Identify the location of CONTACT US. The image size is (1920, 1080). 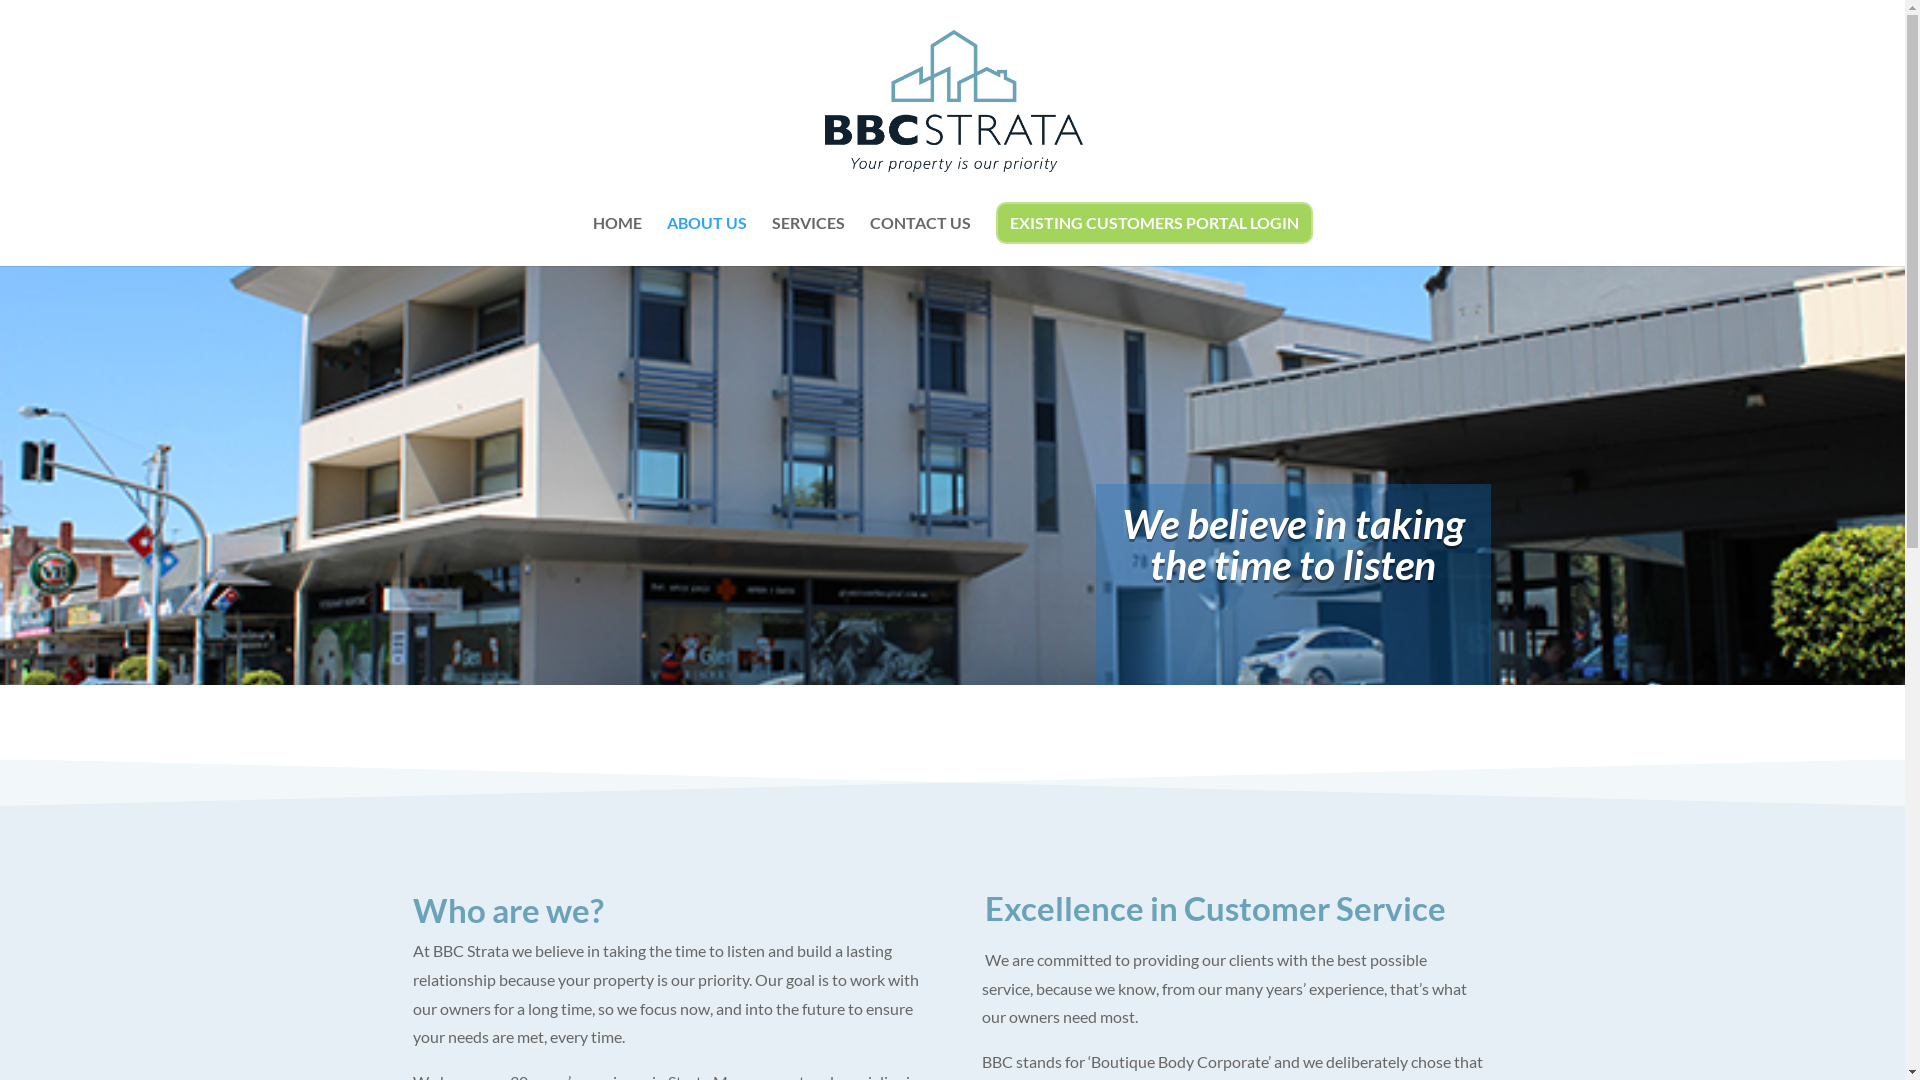
(920, 241).